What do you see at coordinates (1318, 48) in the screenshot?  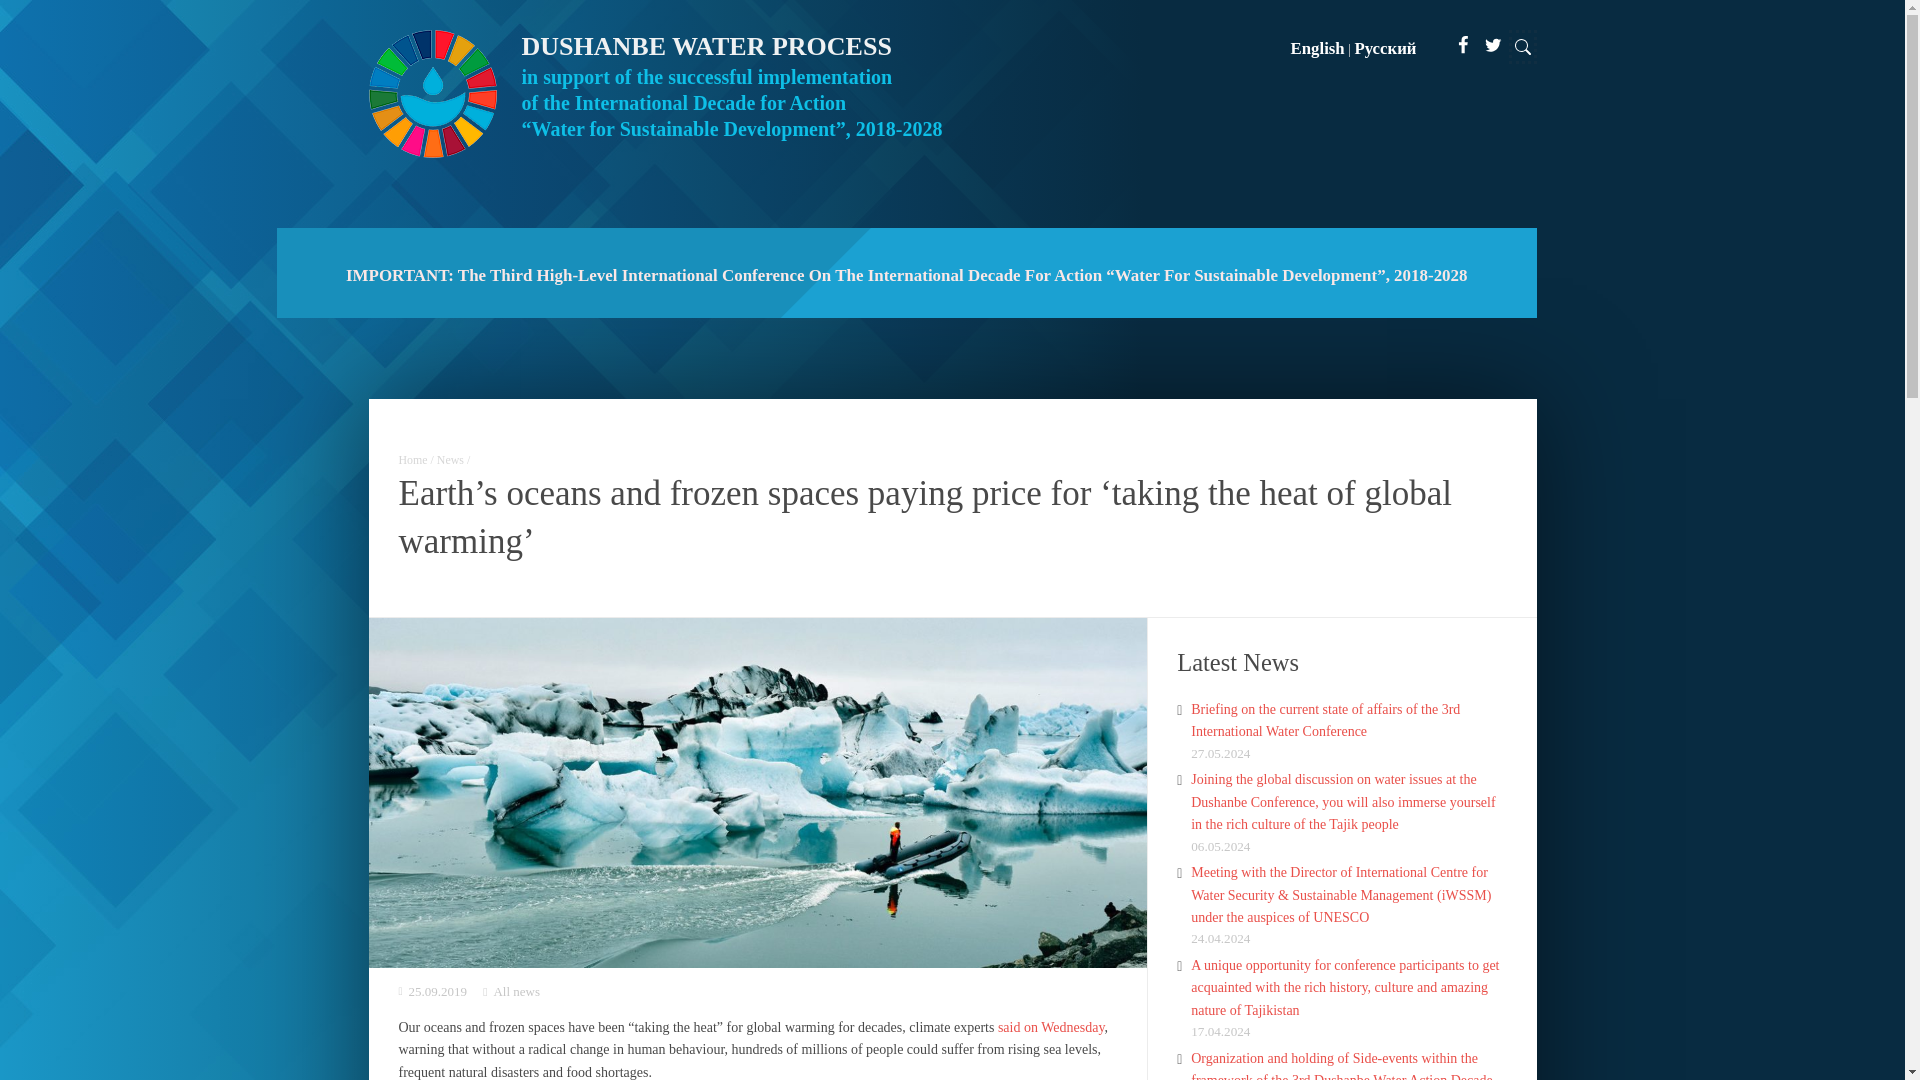 I see `English` at bounding box center [1318, 48].